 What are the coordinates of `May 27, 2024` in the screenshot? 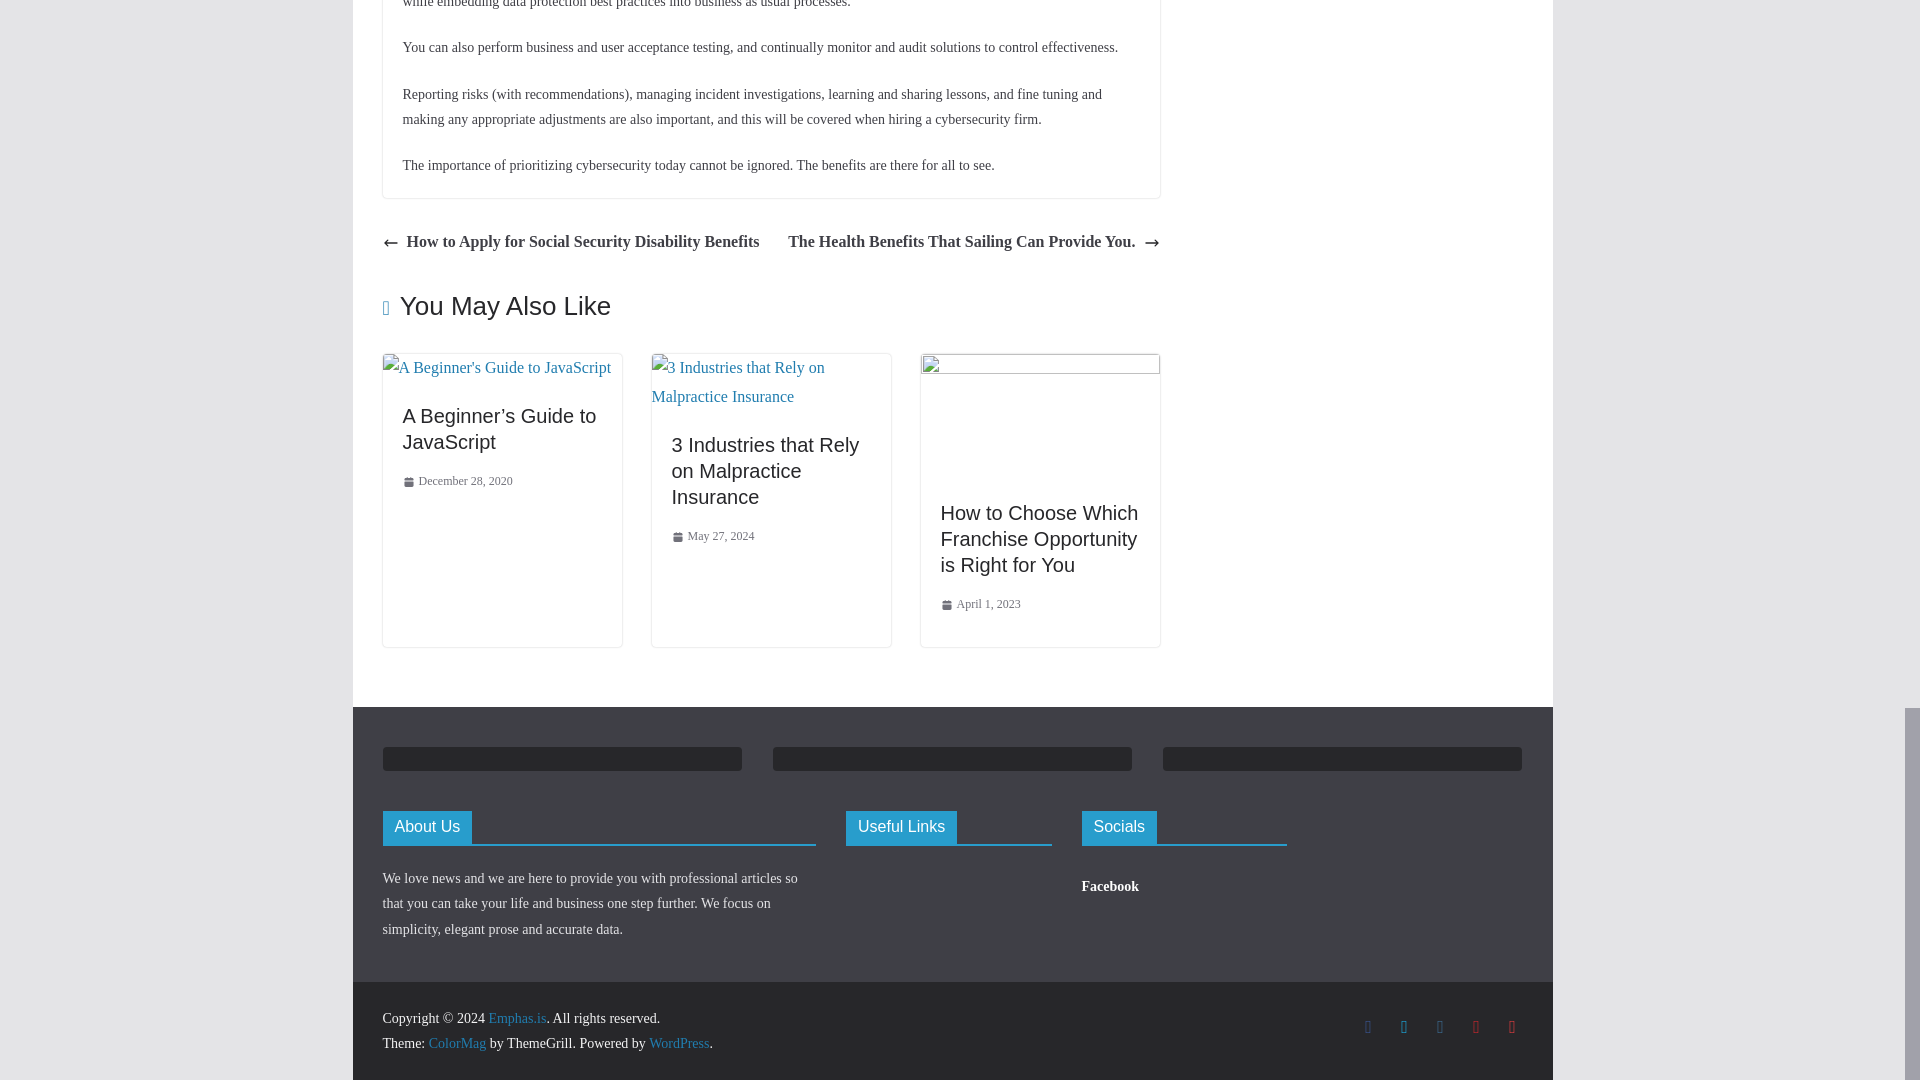 It's located at (713, 536).